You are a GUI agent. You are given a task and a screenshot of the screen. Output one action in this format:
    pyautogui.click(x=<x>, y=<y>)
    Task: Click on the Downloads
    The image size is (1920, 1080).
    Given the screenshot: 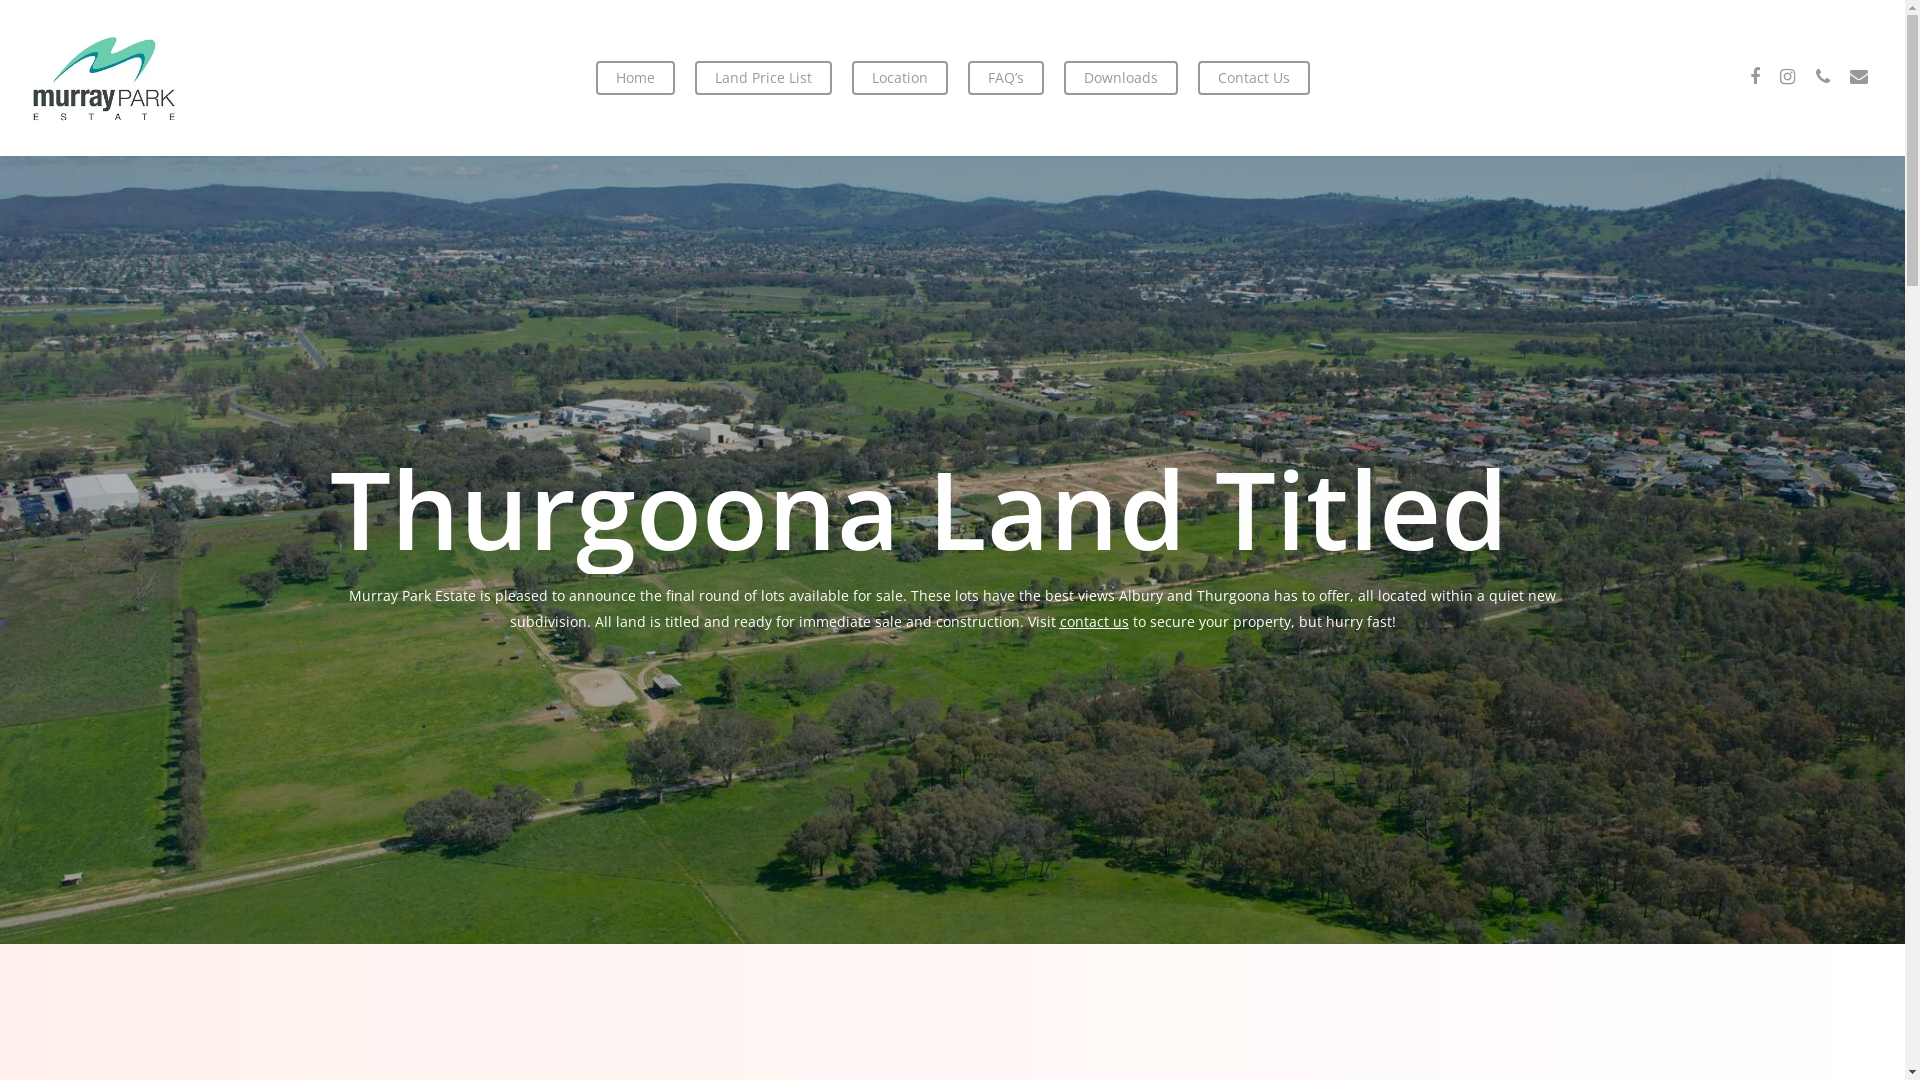 What is the action you would take?
    pyautogui.click(x=1121, y=78)
    